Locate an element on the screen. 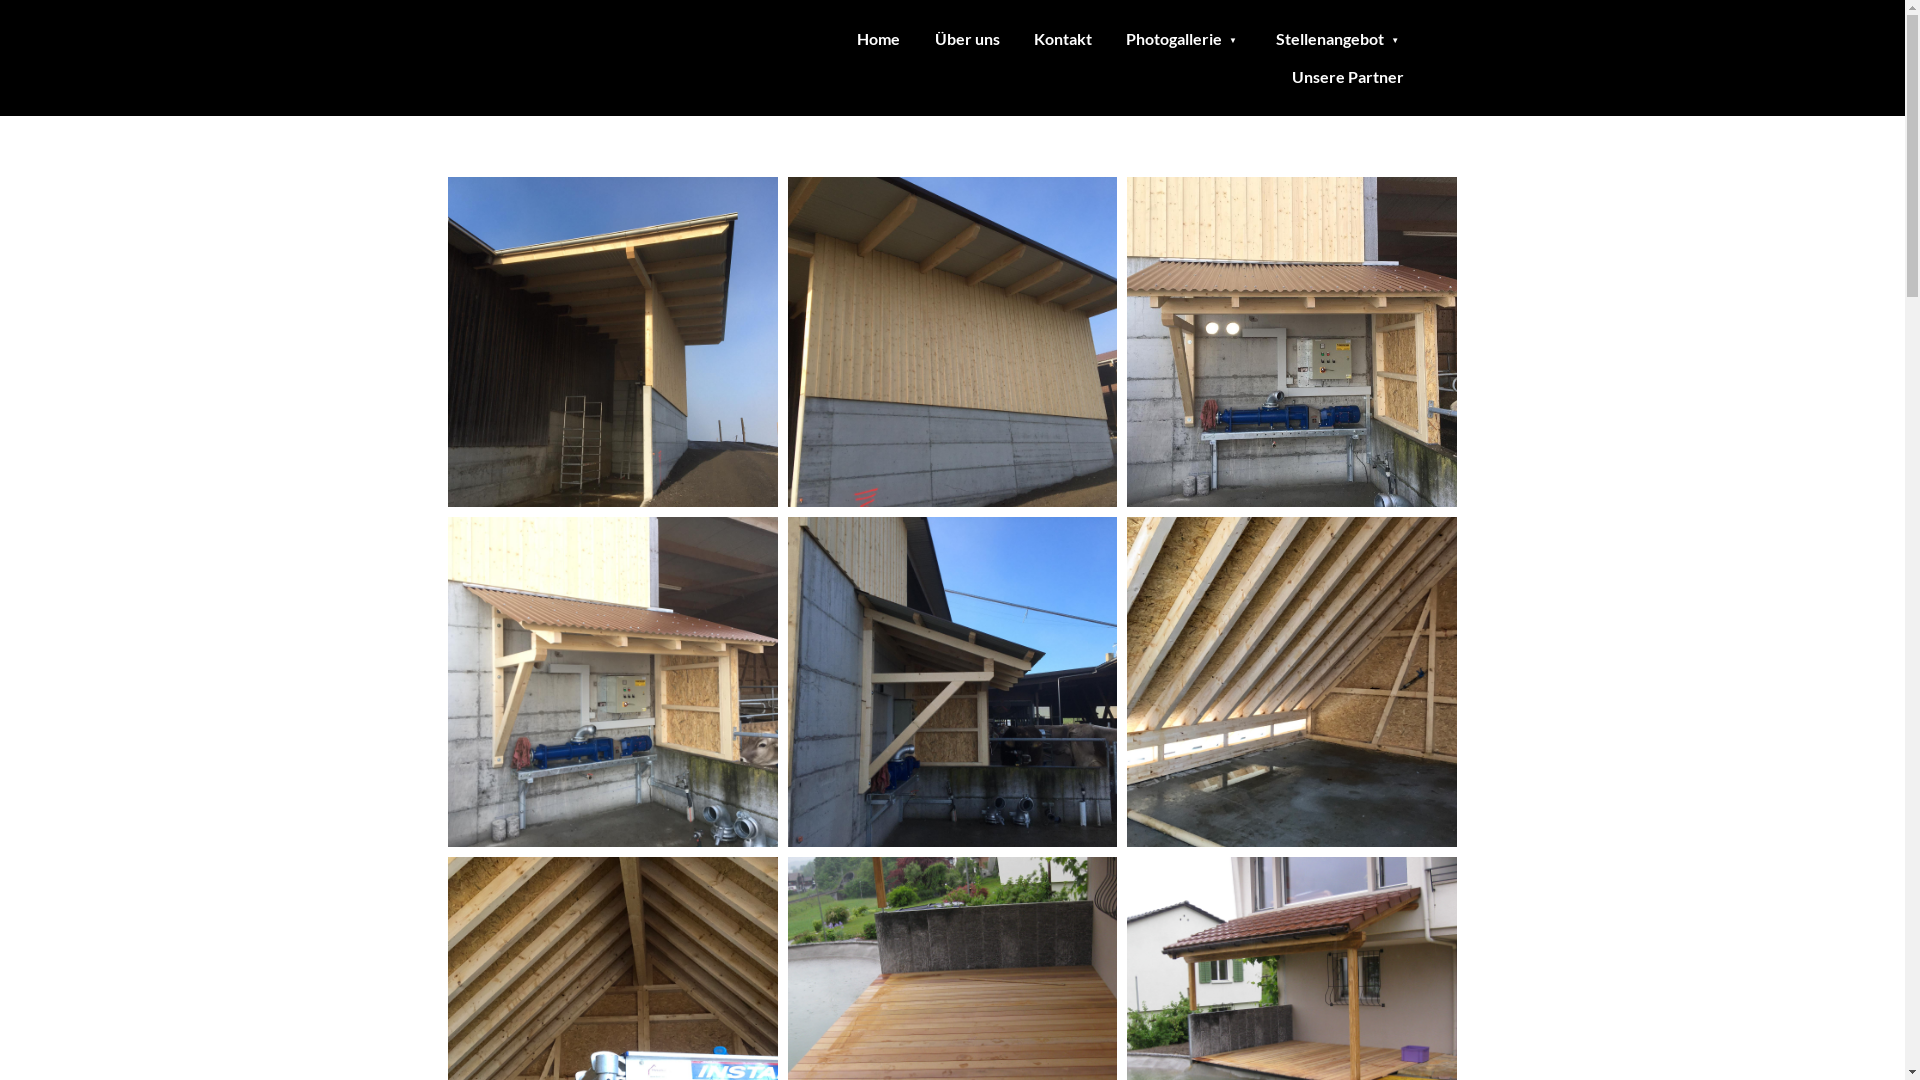 This screenshot has height=1080, width=1920. Unsere Partner is located at coordinates (1348, 77).